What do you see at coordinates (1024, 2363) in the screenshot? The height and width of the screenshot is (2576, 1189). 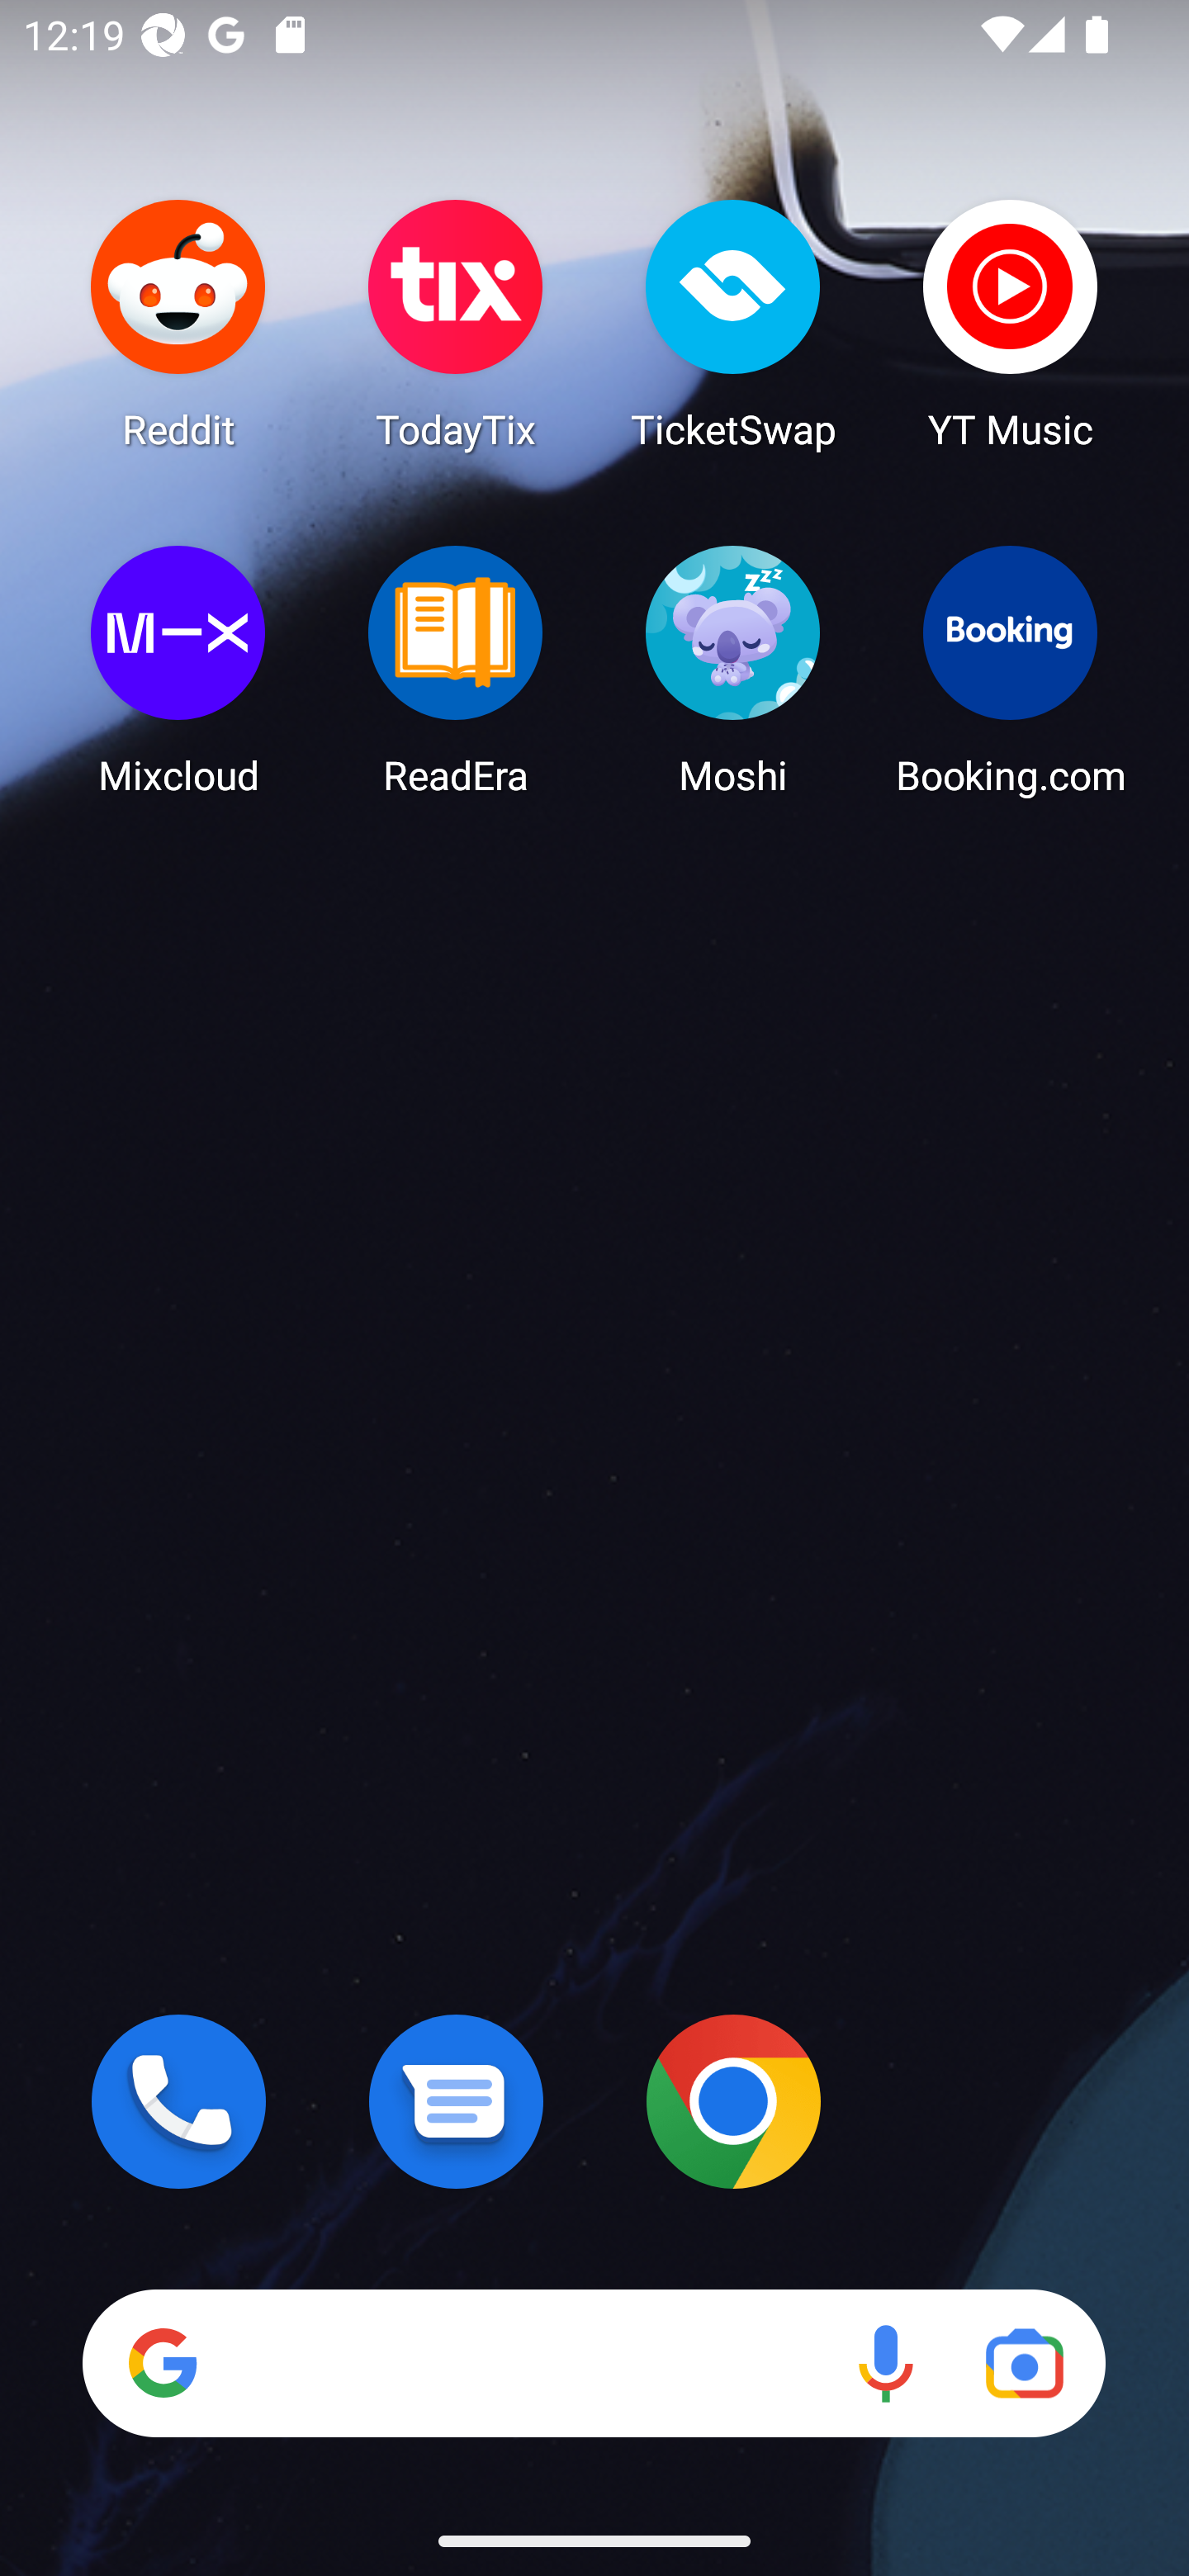 I see `Google Lens` at bounding box center [1024, 2363].